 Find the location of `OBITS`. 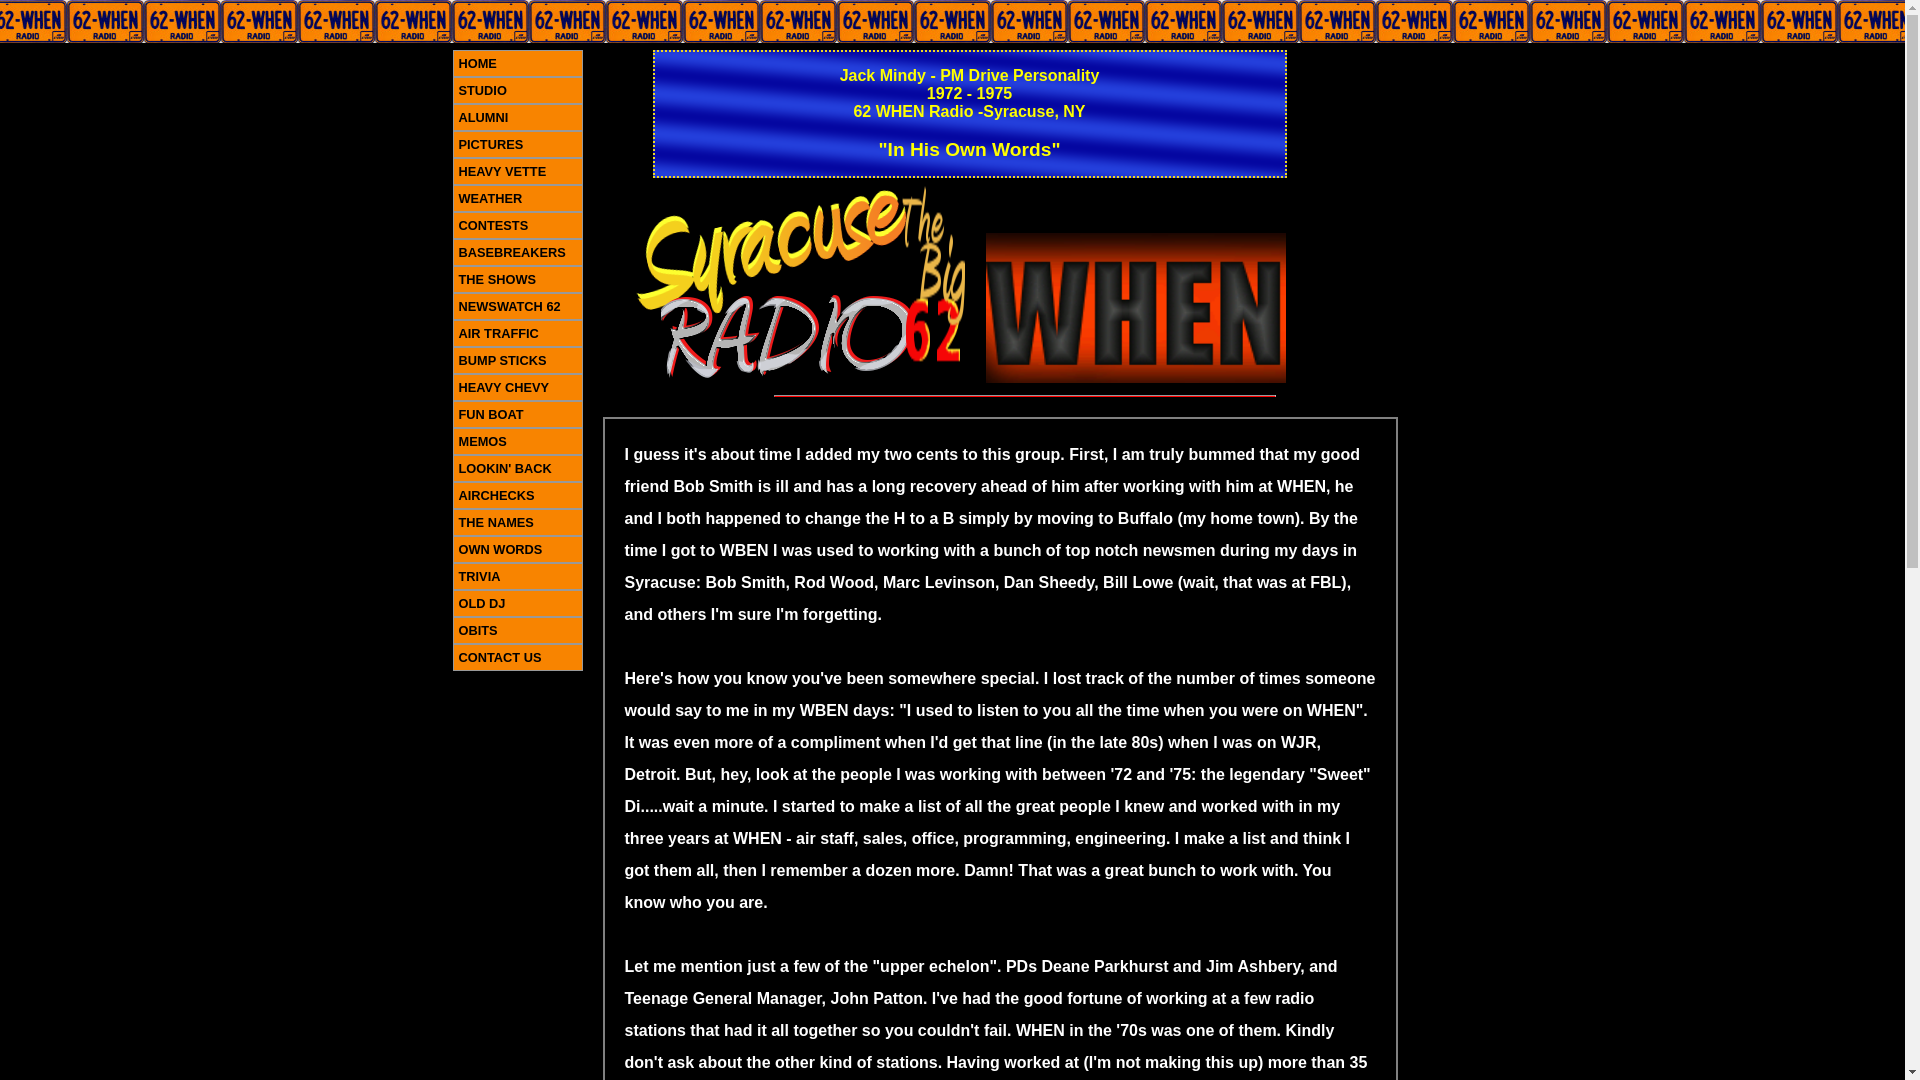

OBITS is located at coordinates (516, 630).